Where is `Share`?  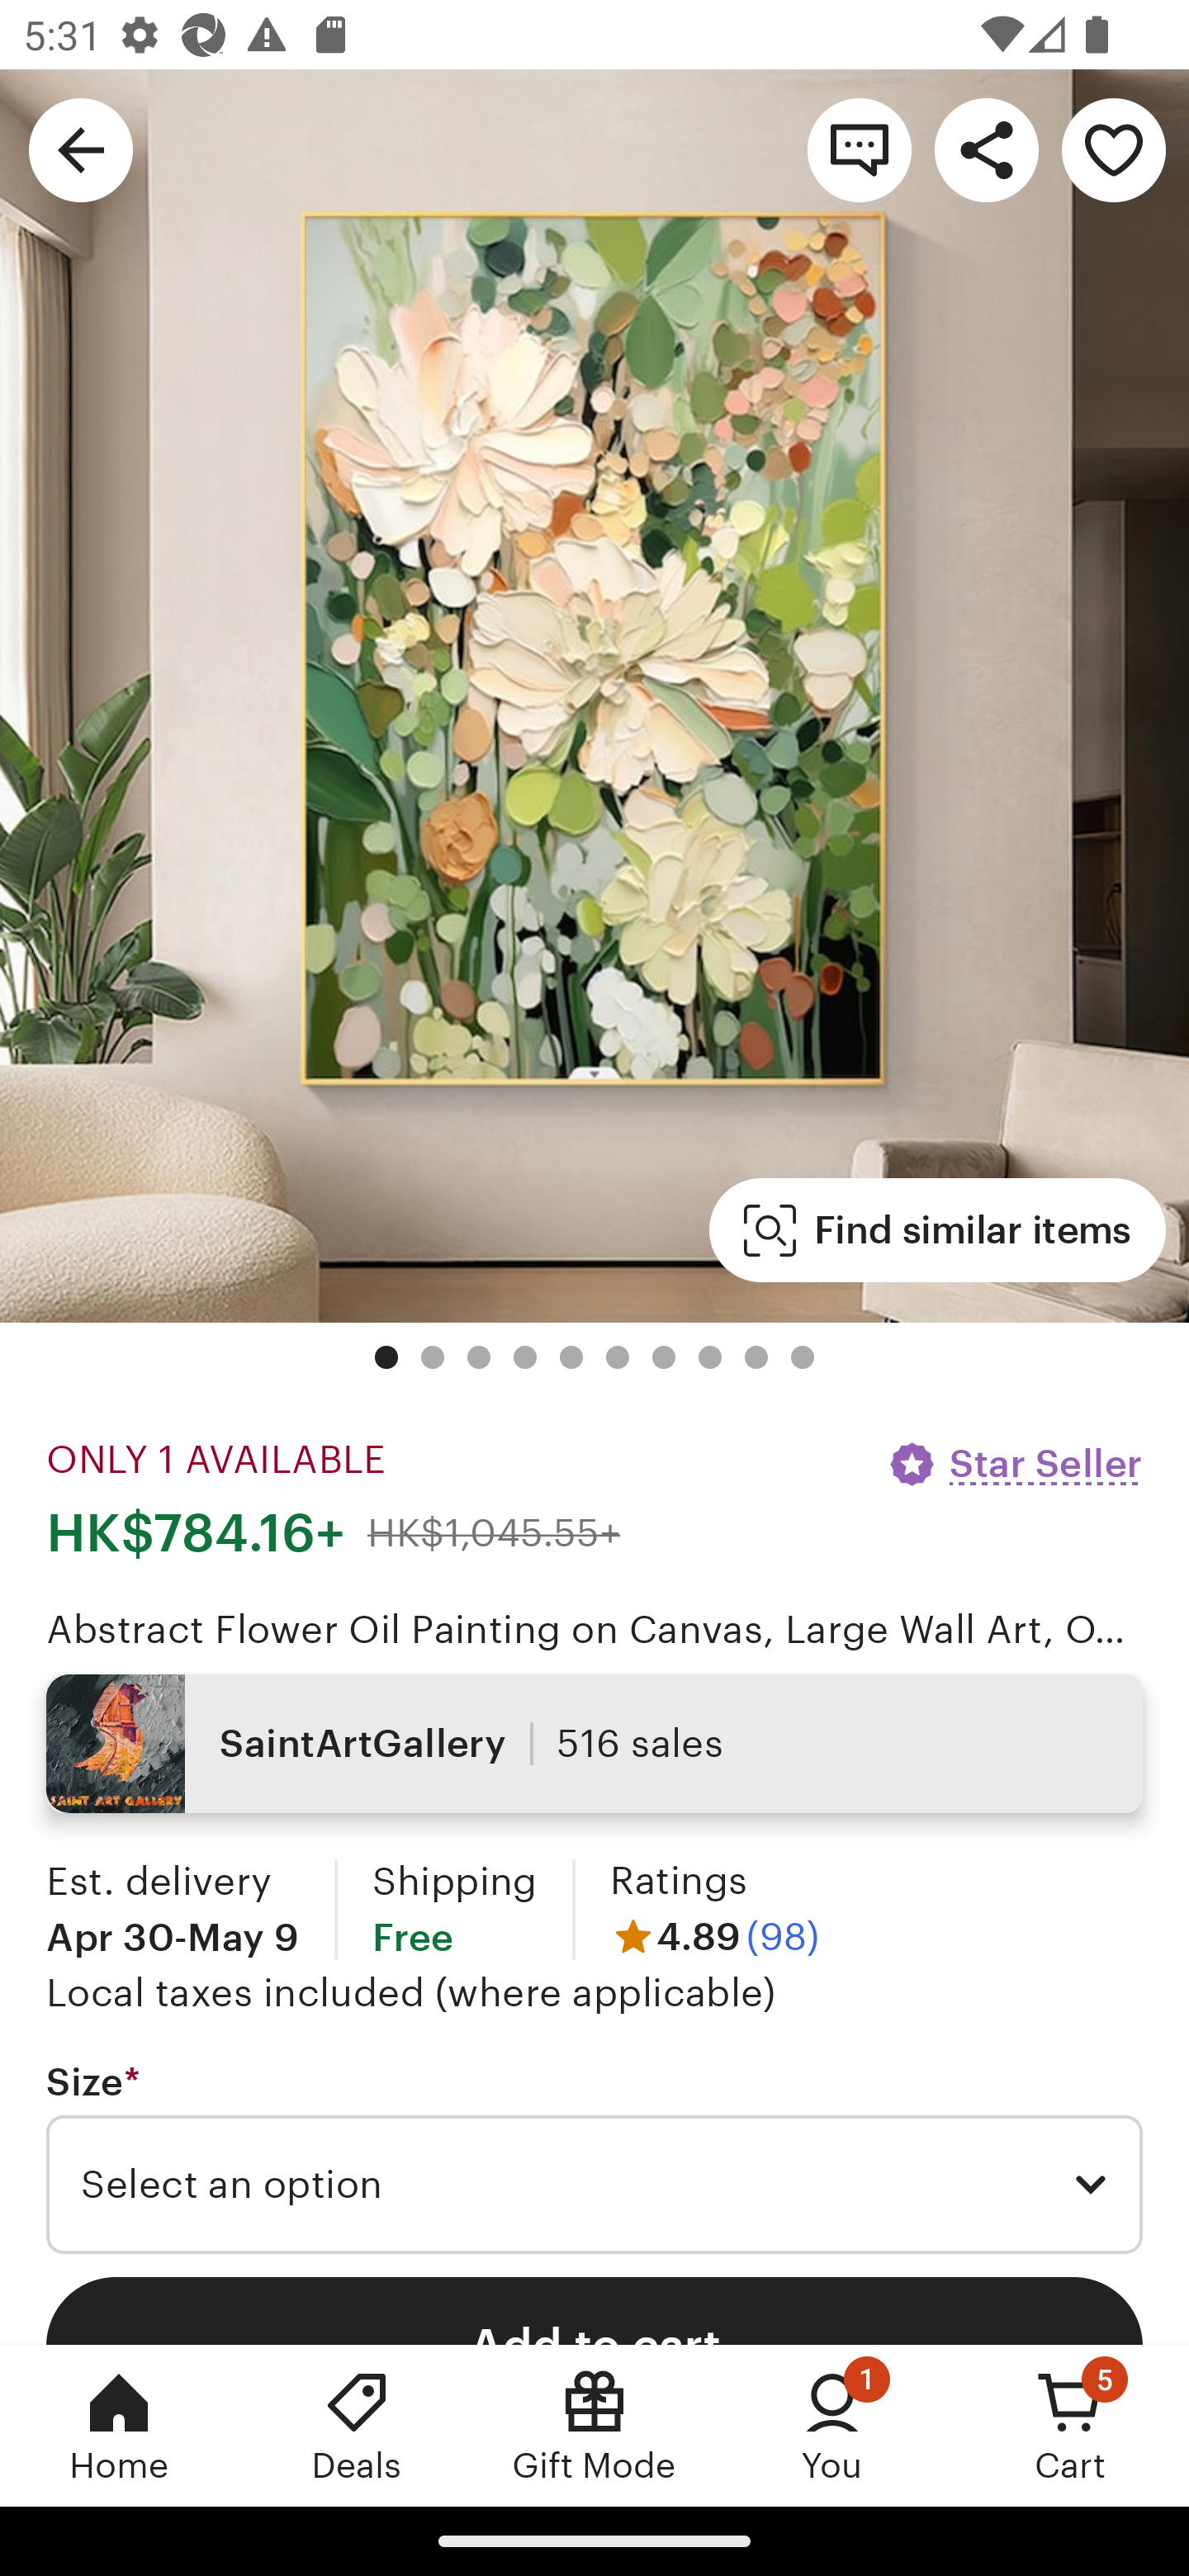
Share is located at coordinates (986, 149).